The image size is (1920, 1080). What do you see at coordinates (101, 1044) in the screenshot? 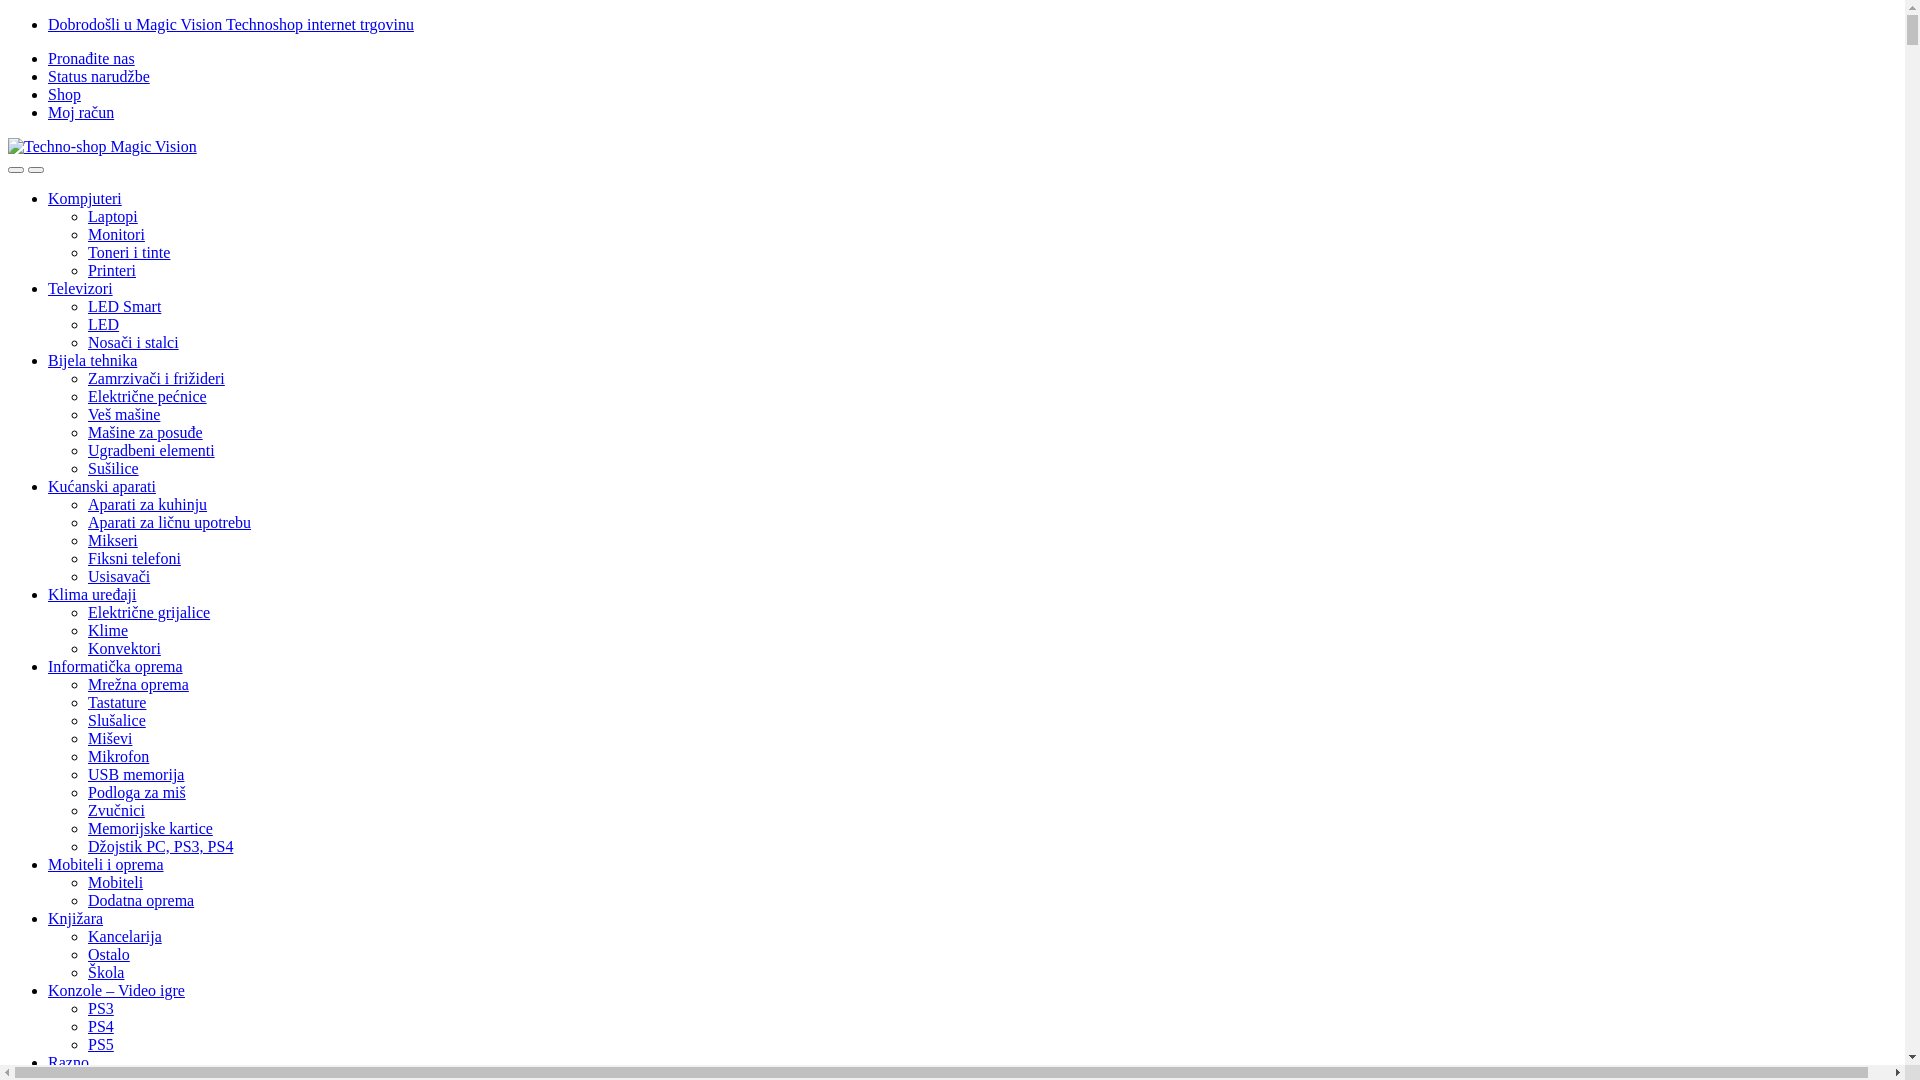
I see `PS5` at bounding box center [101, 1044].